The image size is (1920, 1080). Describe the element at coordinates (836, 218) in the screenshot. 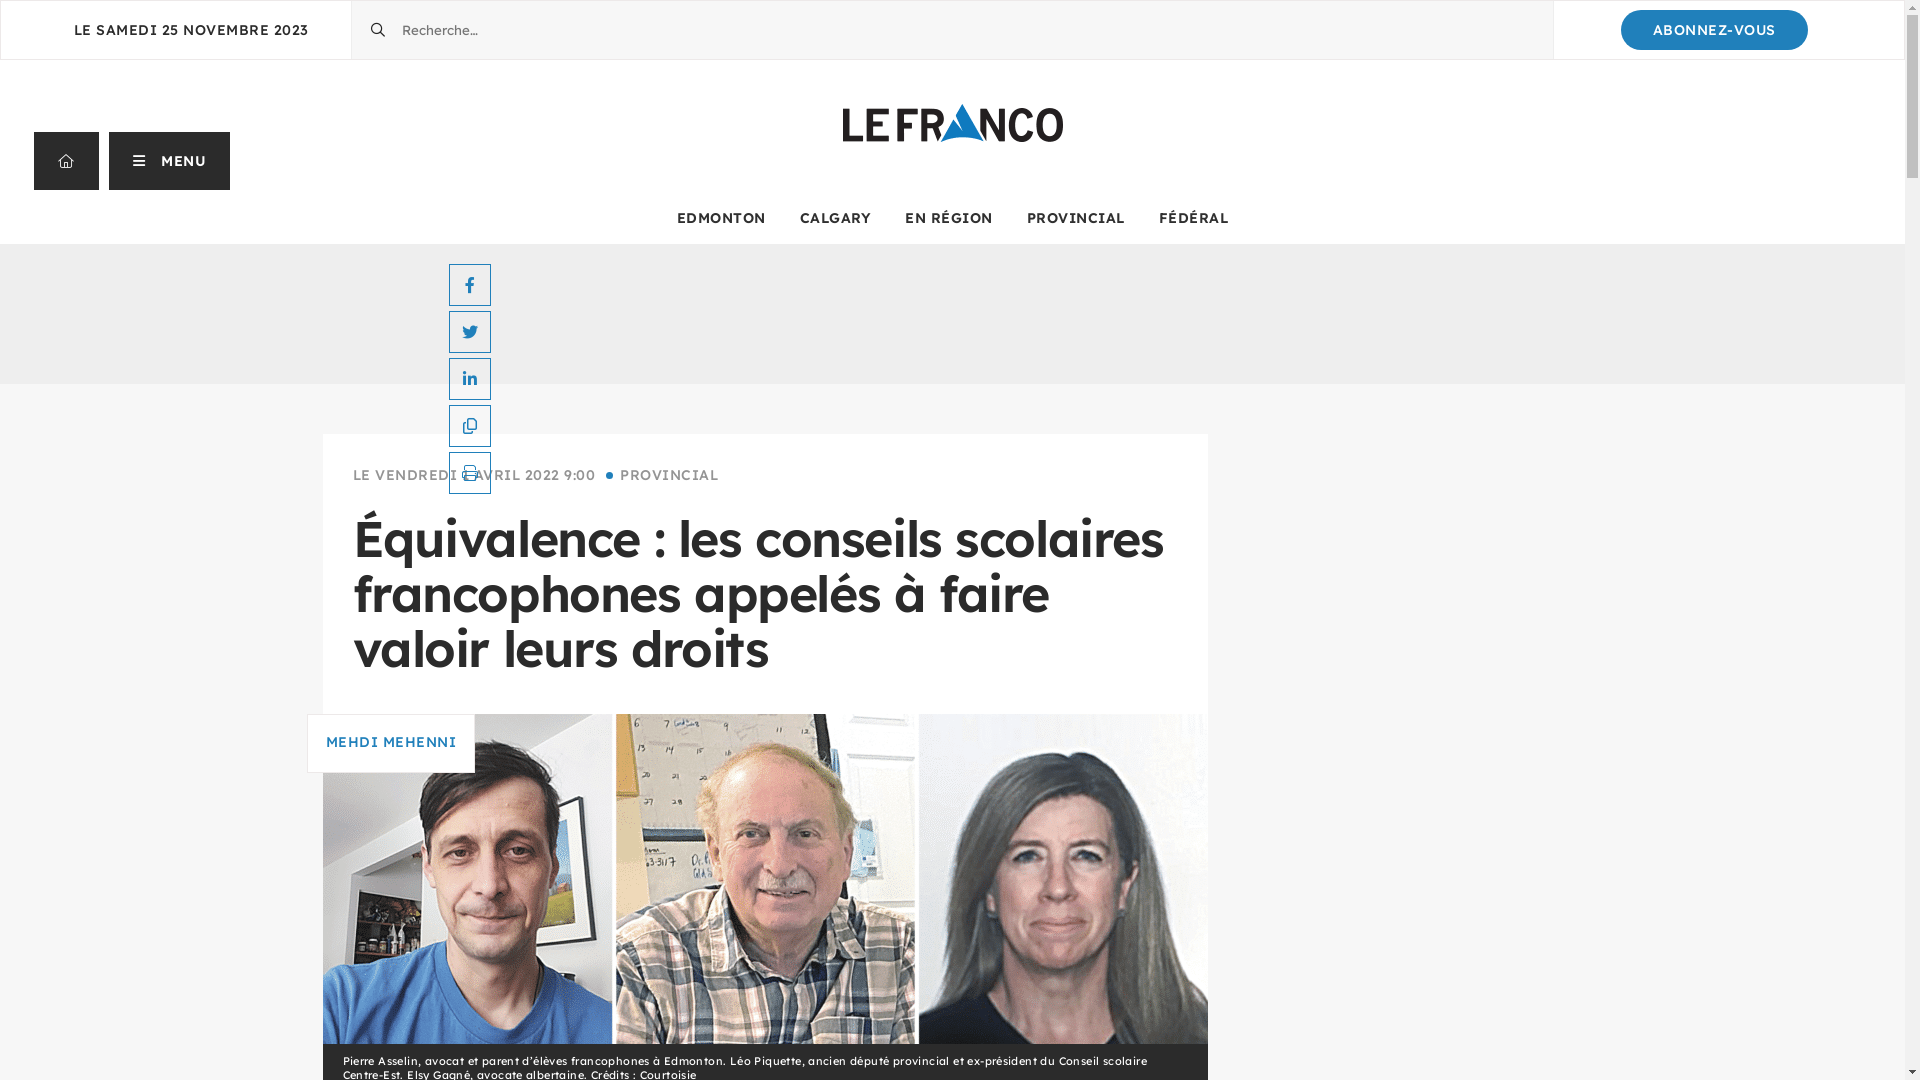

I see `CALGARY` at that location.